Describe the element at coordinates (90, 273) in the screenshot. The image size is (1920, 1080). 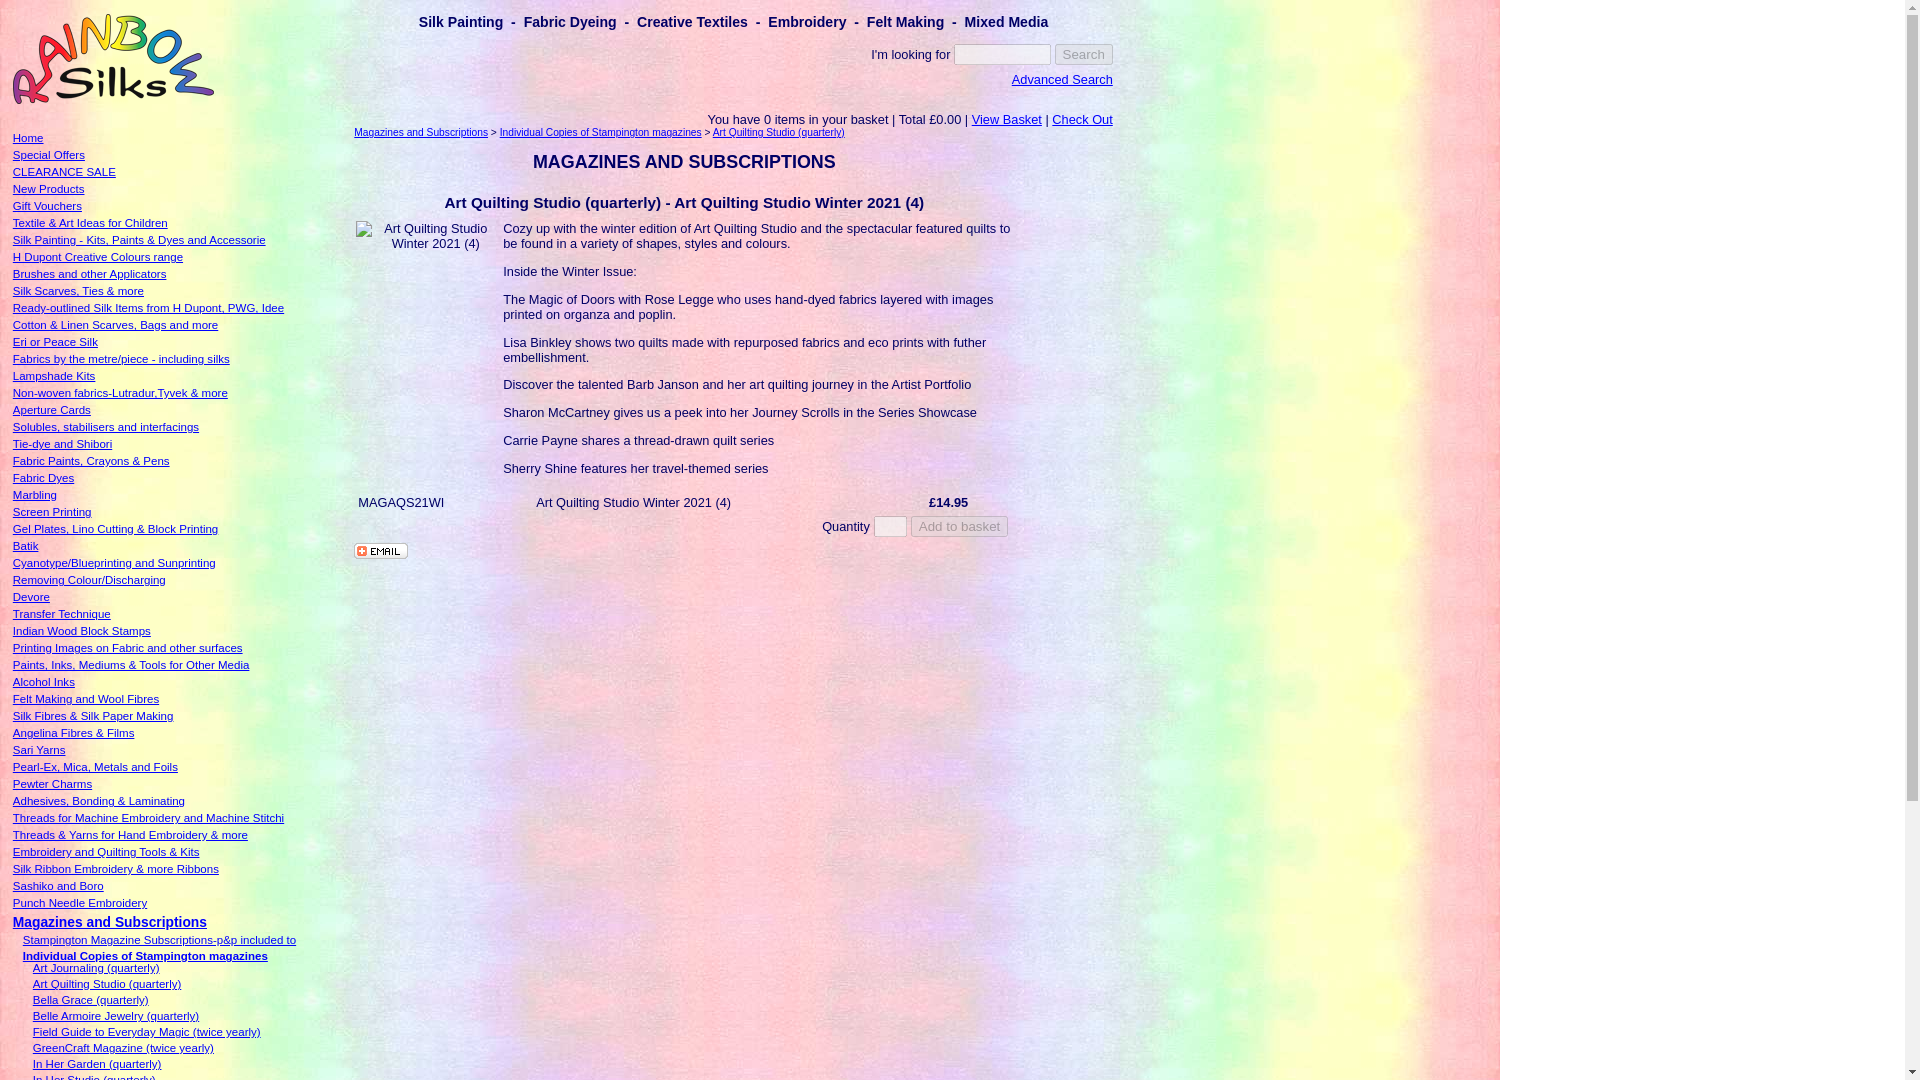
I see `Brushes and other Applicators` at that location.